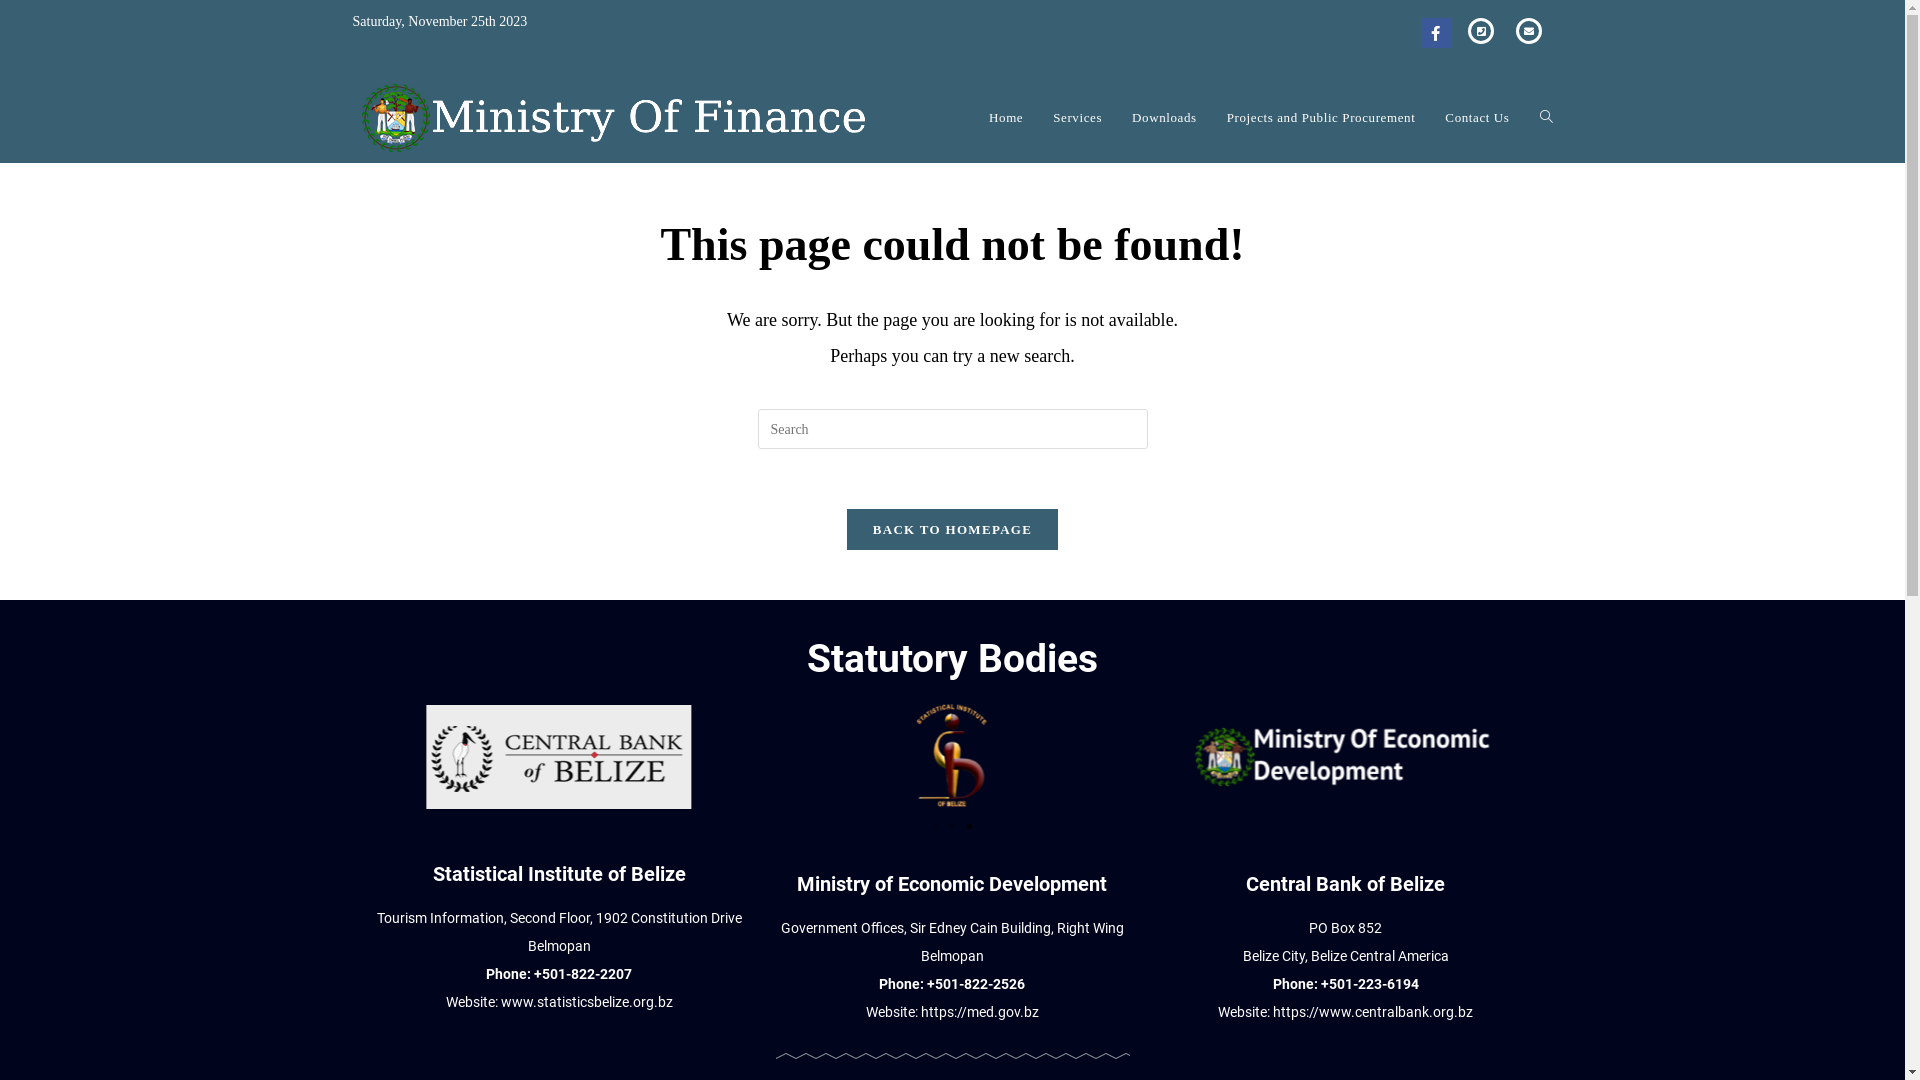 This screenshot has width=1920, height=1080. What do you see at coordinates (1322, 118) in the screenshot?
I see `Projects and Public Procurement` at bounding box center [1322, 118].